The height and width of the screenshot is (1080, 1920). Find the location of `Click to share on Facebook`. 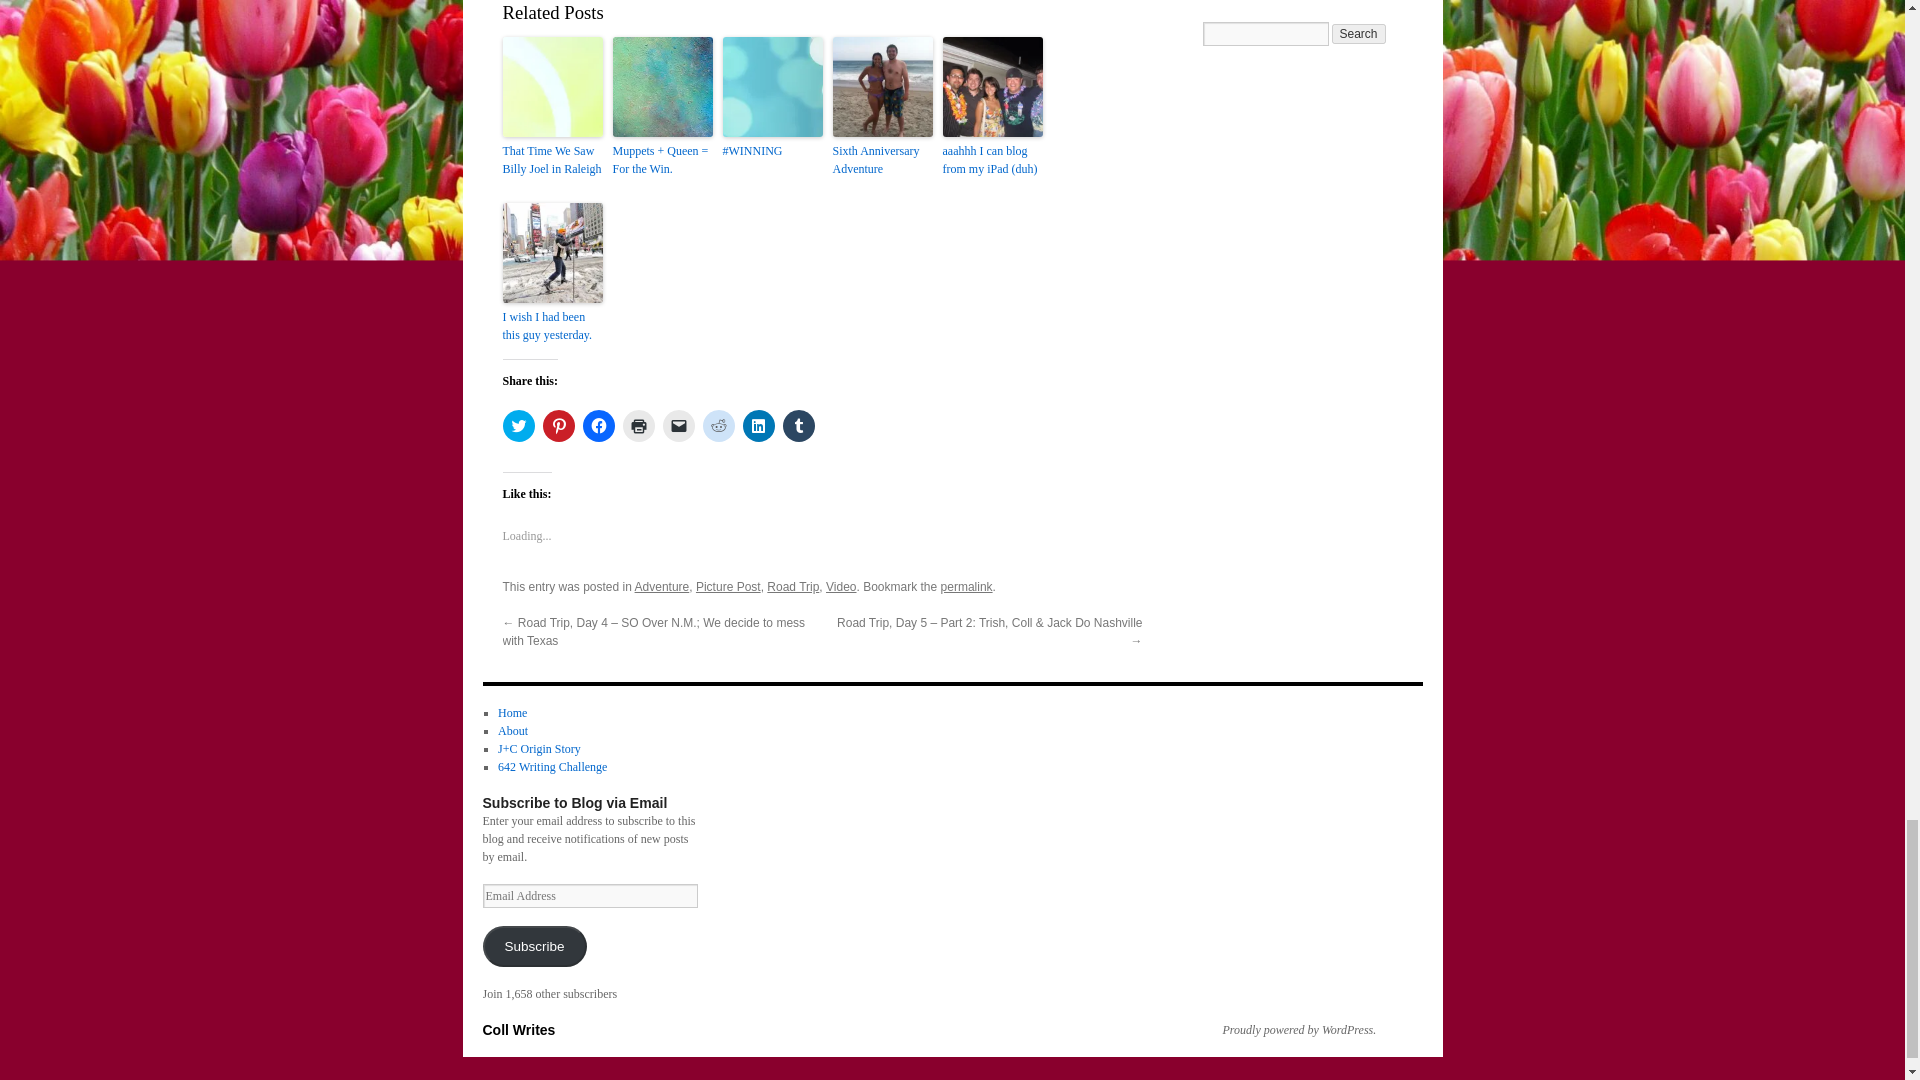

Click to share on Facebook is located at coordinates (598, 426).